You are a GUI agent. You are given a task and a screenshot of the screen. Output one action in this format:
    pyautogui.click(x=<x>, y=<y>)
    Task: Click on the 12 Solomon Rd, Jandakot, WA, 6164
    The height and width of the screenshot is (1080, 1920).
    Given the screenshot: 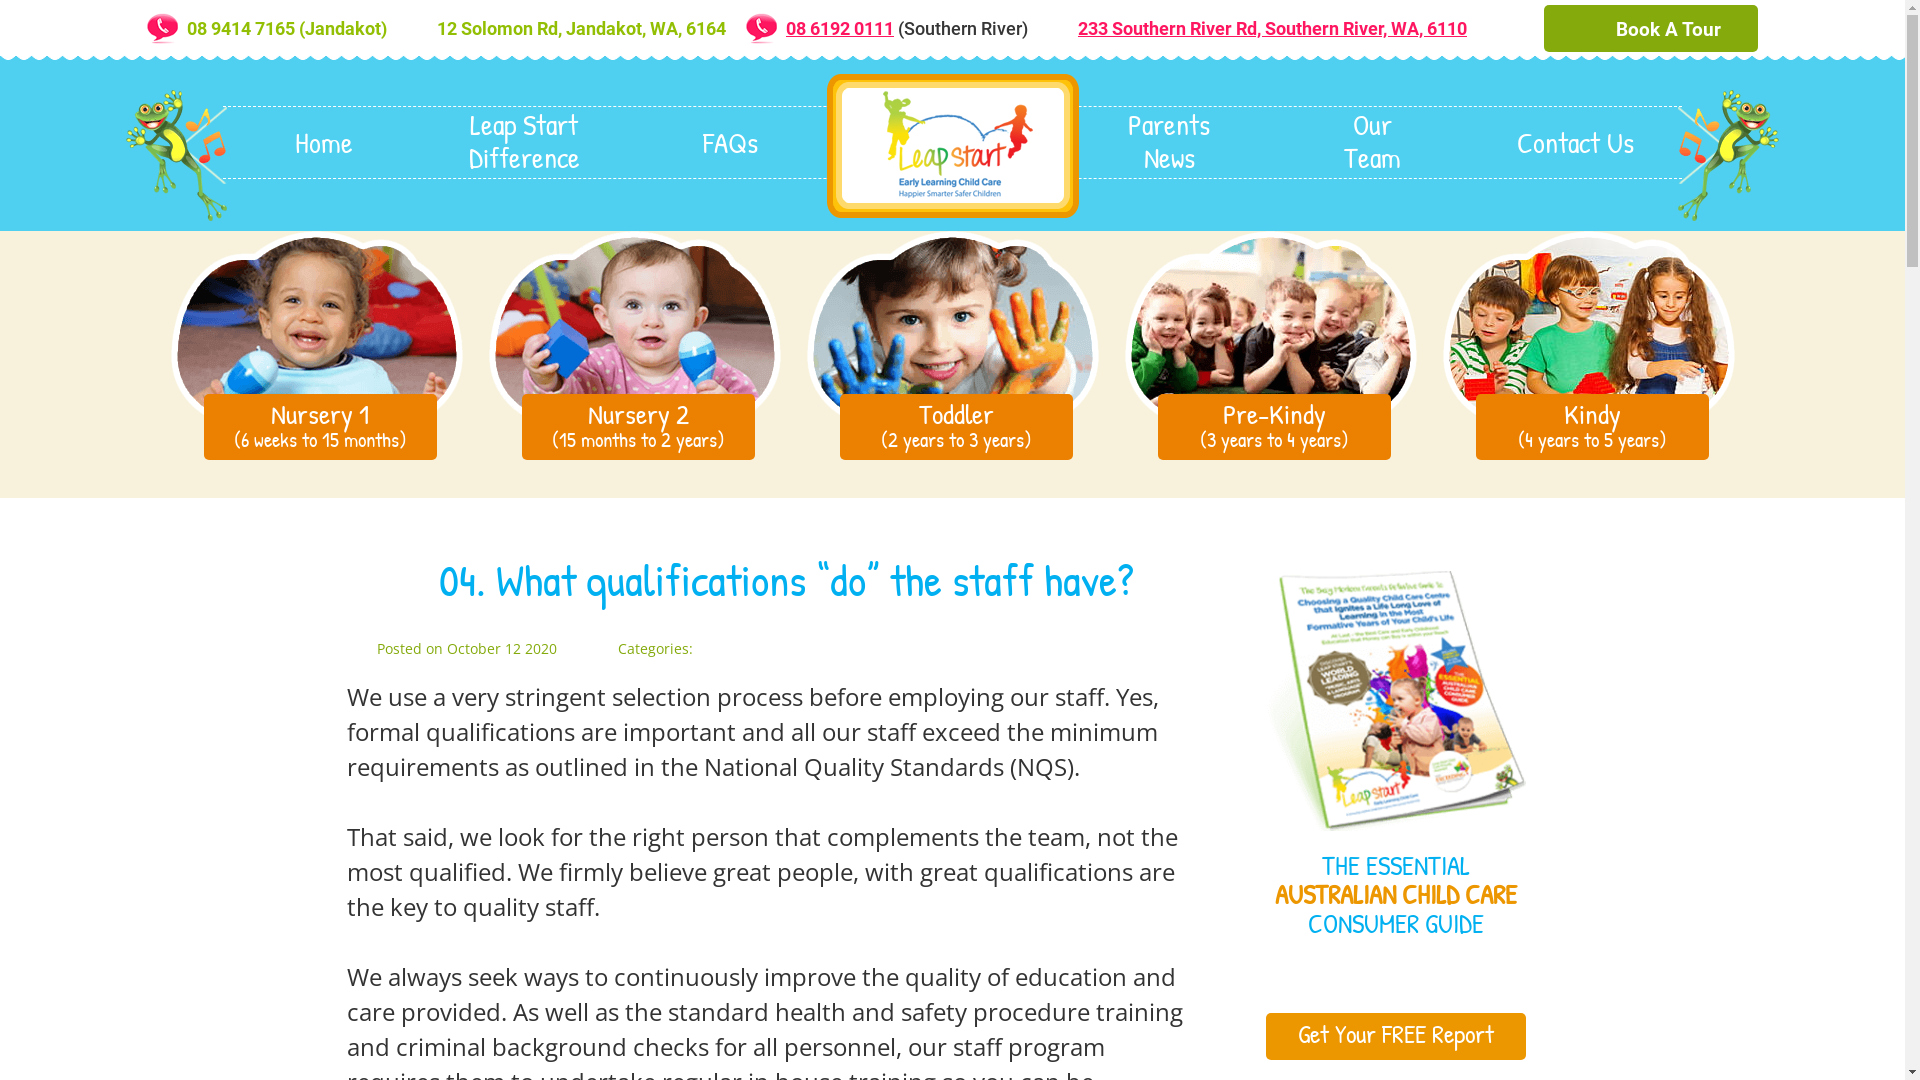 What is the action you would take?
    pyautogui.click(x=582, y=28)
    